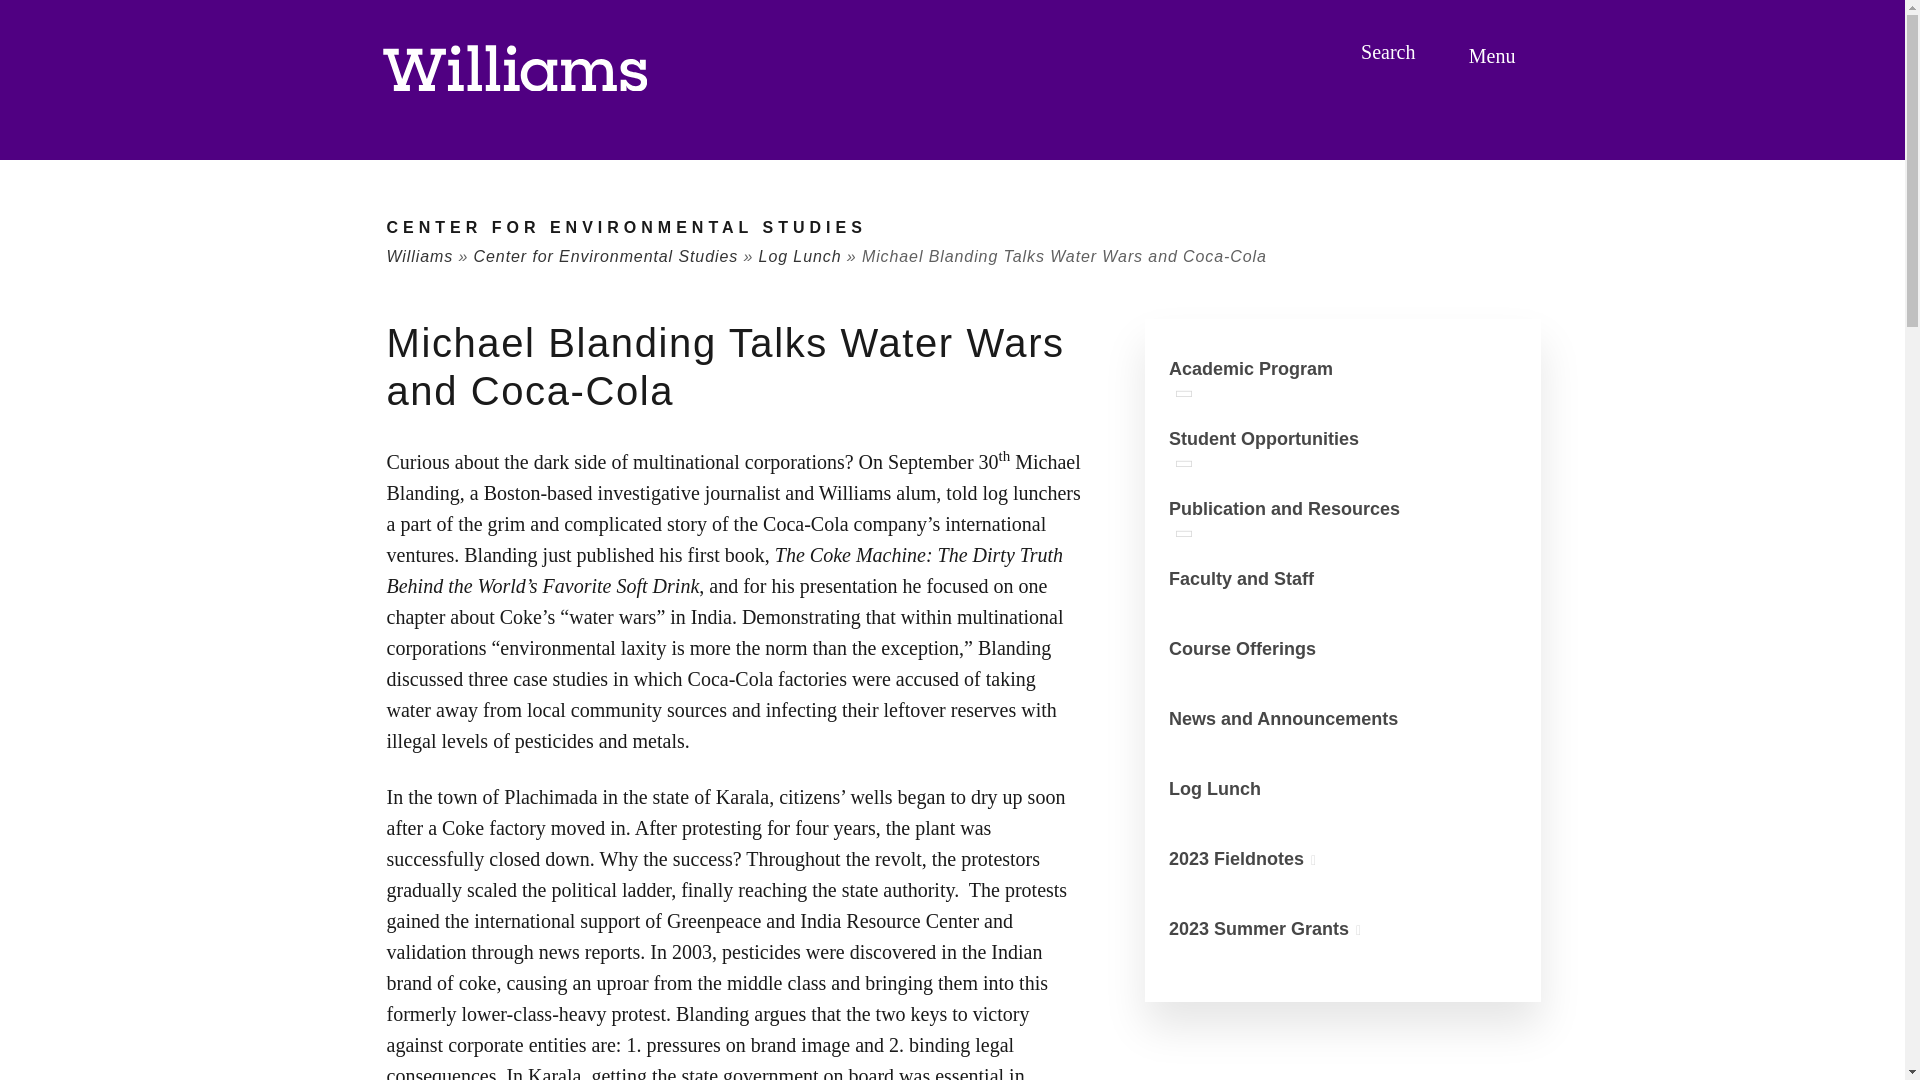 This screenshot has height=1080, width=1920. What do you see at coordinates (1390, 52) in the screenshot?
I see `Search` at bounding box center [1390, 52].